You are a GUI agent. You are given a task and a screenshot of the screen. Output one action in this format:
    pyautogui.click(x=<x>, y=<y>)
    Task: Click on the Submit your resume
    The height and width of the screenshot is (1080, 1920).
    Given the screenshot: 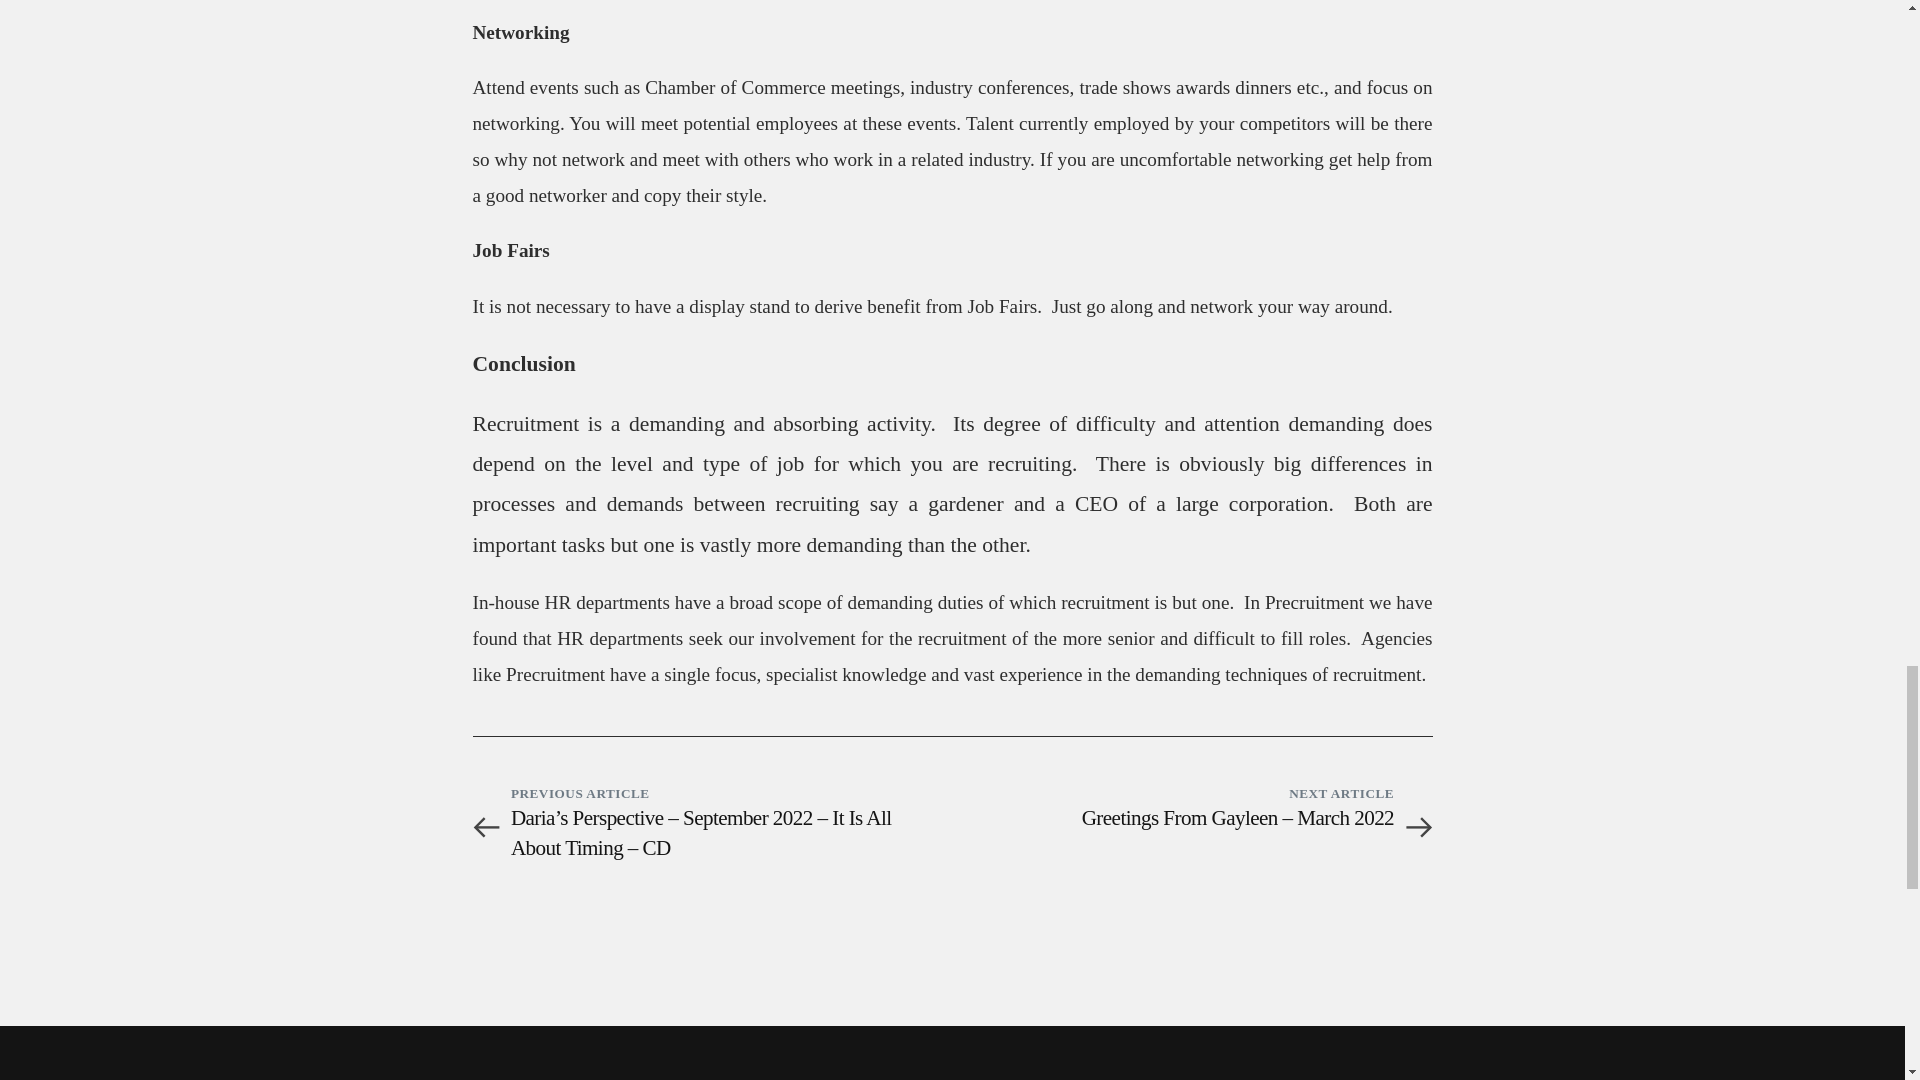 What is the action you would take?
    pyautogui.click(x=539, y=882)
    